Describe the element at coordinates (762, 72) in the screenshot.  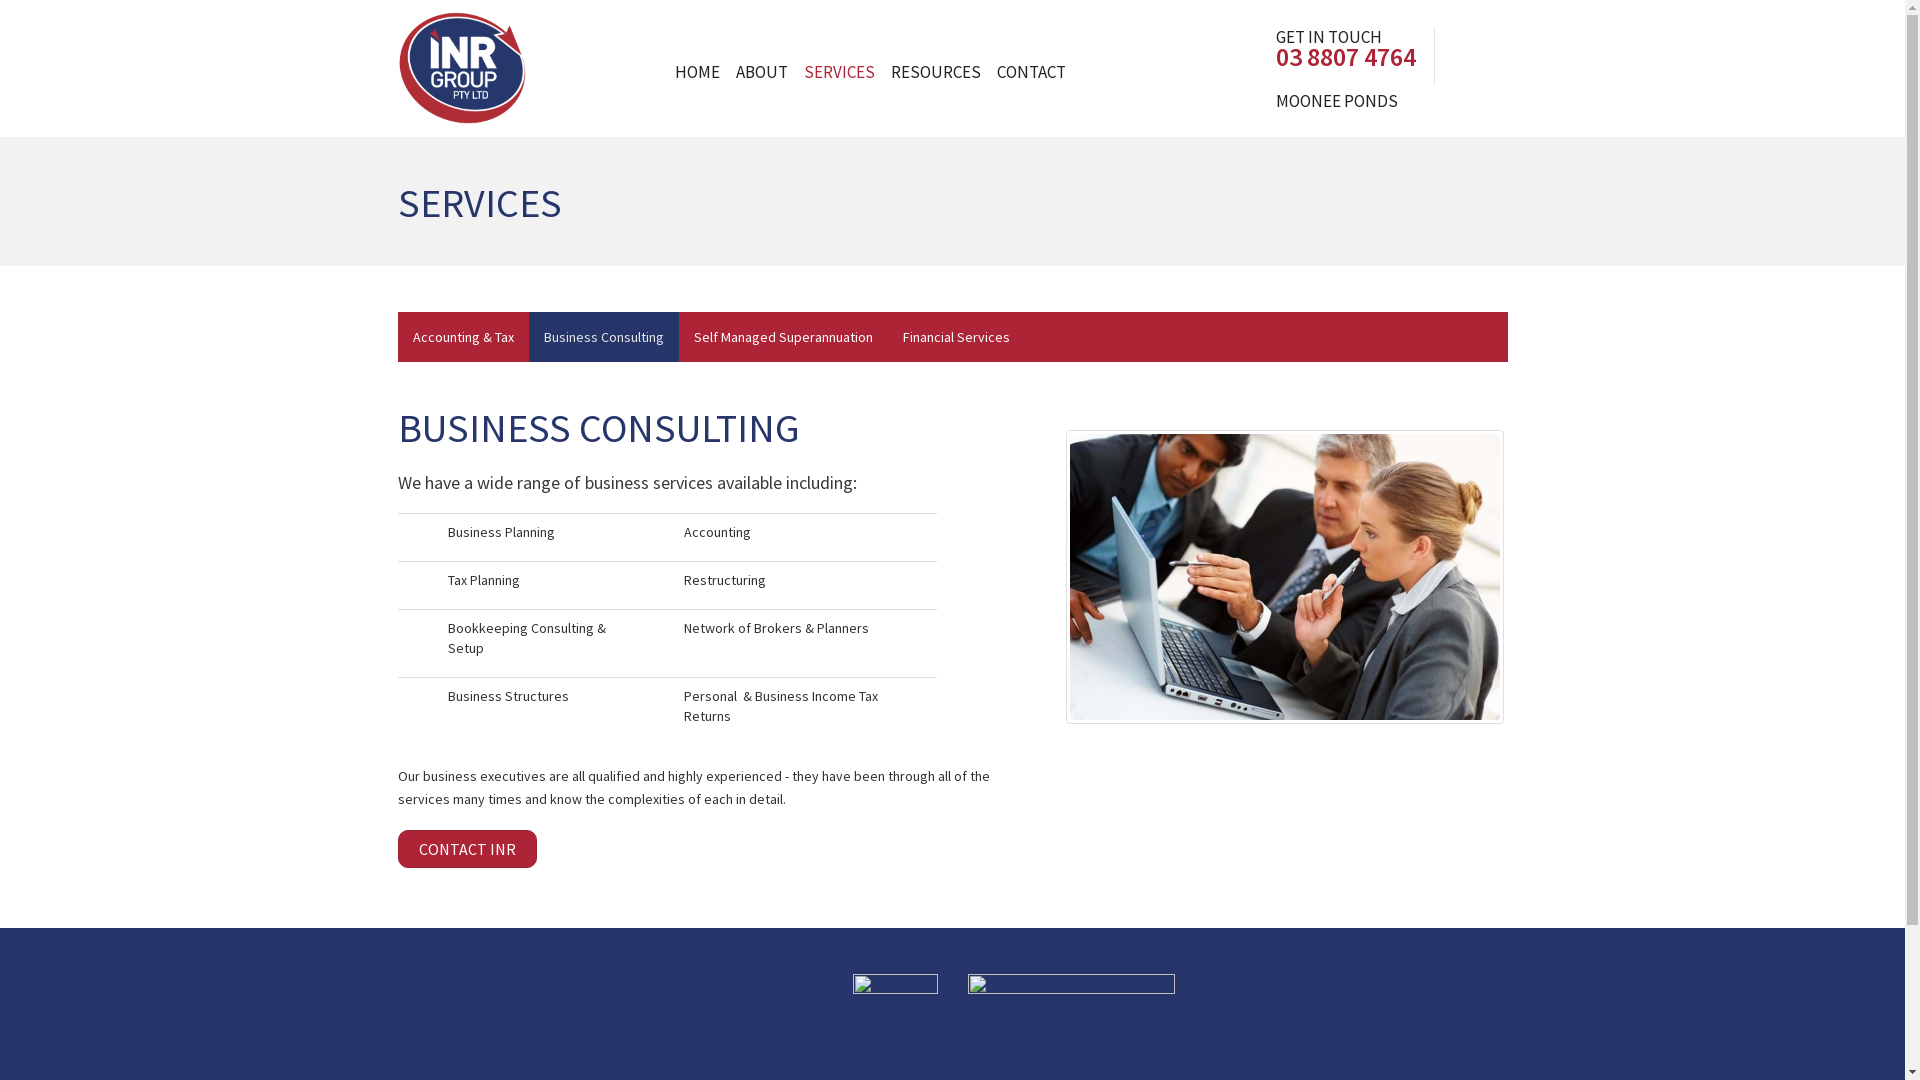
I see `ABOUT` at that location.